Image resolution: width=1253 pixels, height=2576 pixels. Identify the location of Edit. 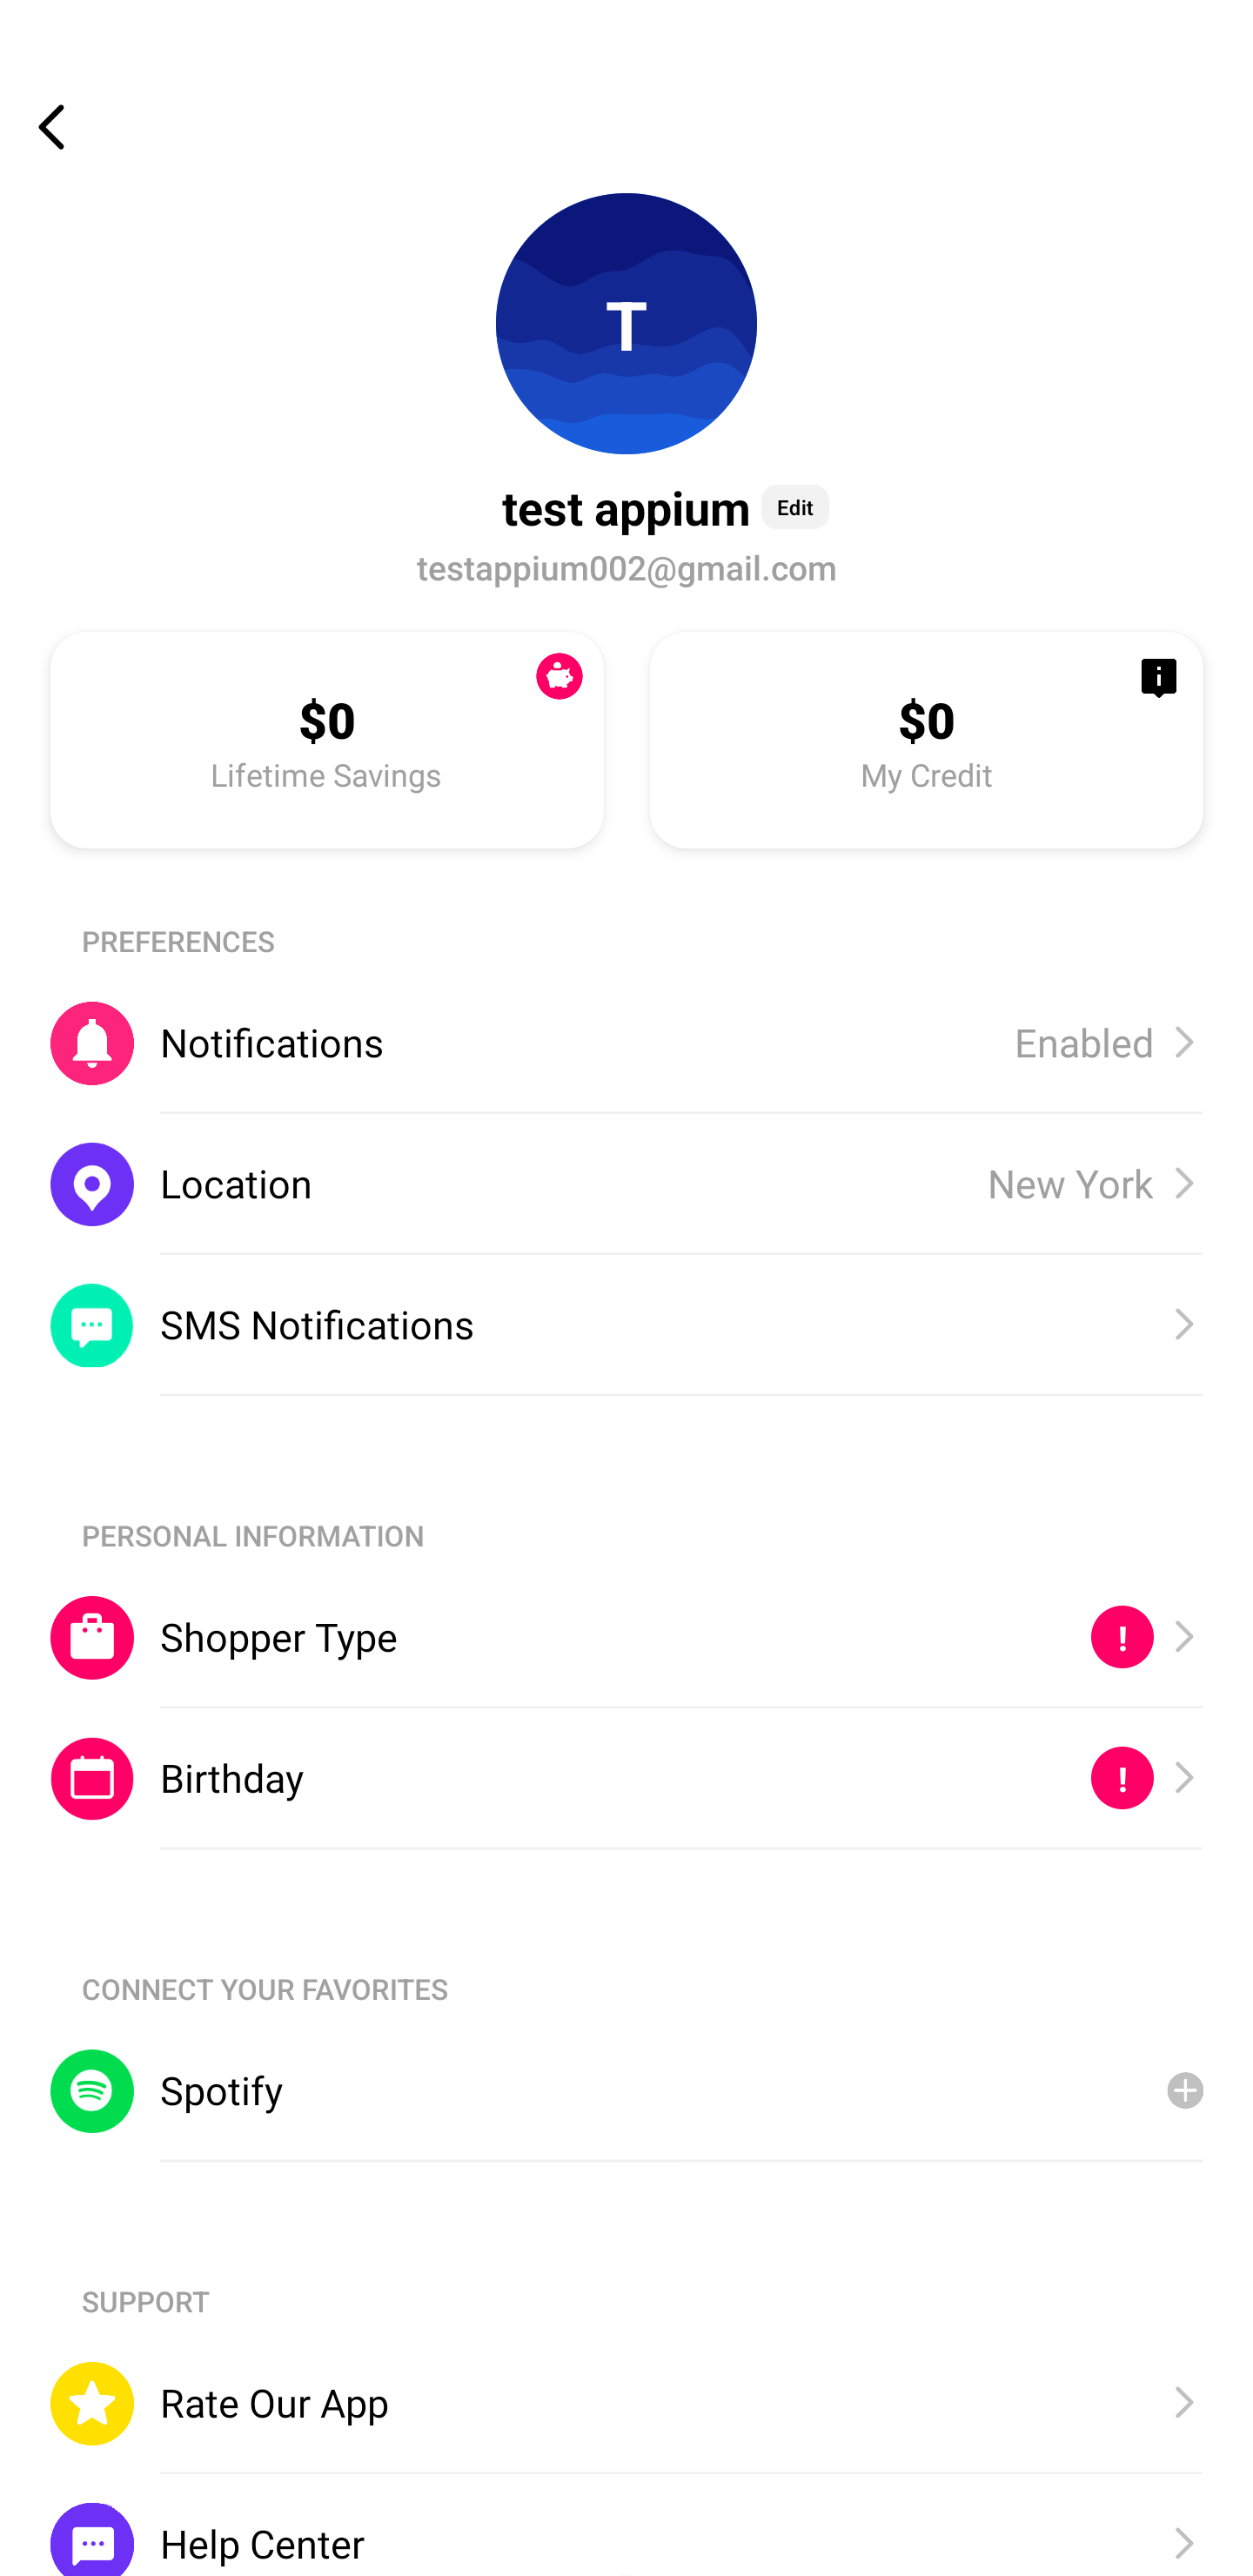
(795, 506).